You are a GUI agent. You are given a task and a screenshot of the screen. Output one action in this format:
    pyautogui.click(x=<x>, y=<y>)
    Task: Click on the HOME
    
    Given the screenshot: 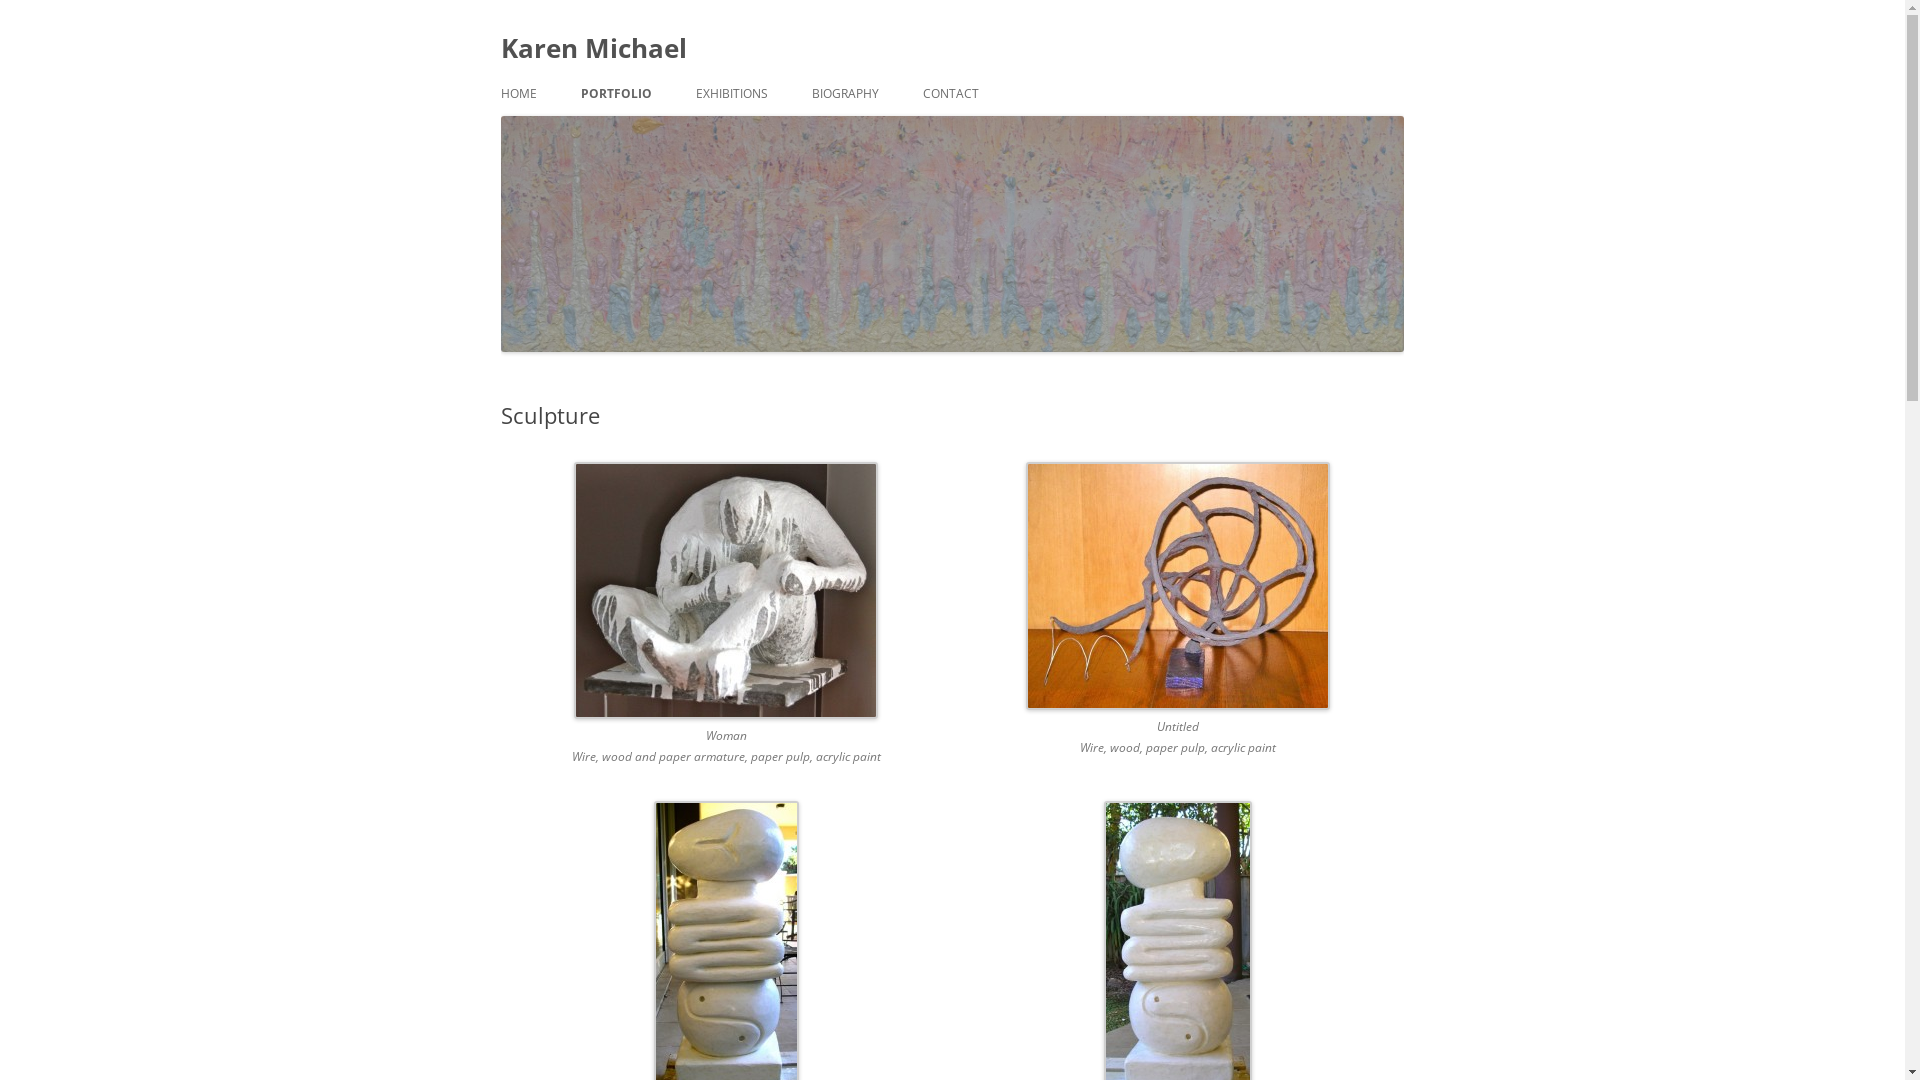 What is the action you would take?
    pyautogui.click(x=518, y=94)
    